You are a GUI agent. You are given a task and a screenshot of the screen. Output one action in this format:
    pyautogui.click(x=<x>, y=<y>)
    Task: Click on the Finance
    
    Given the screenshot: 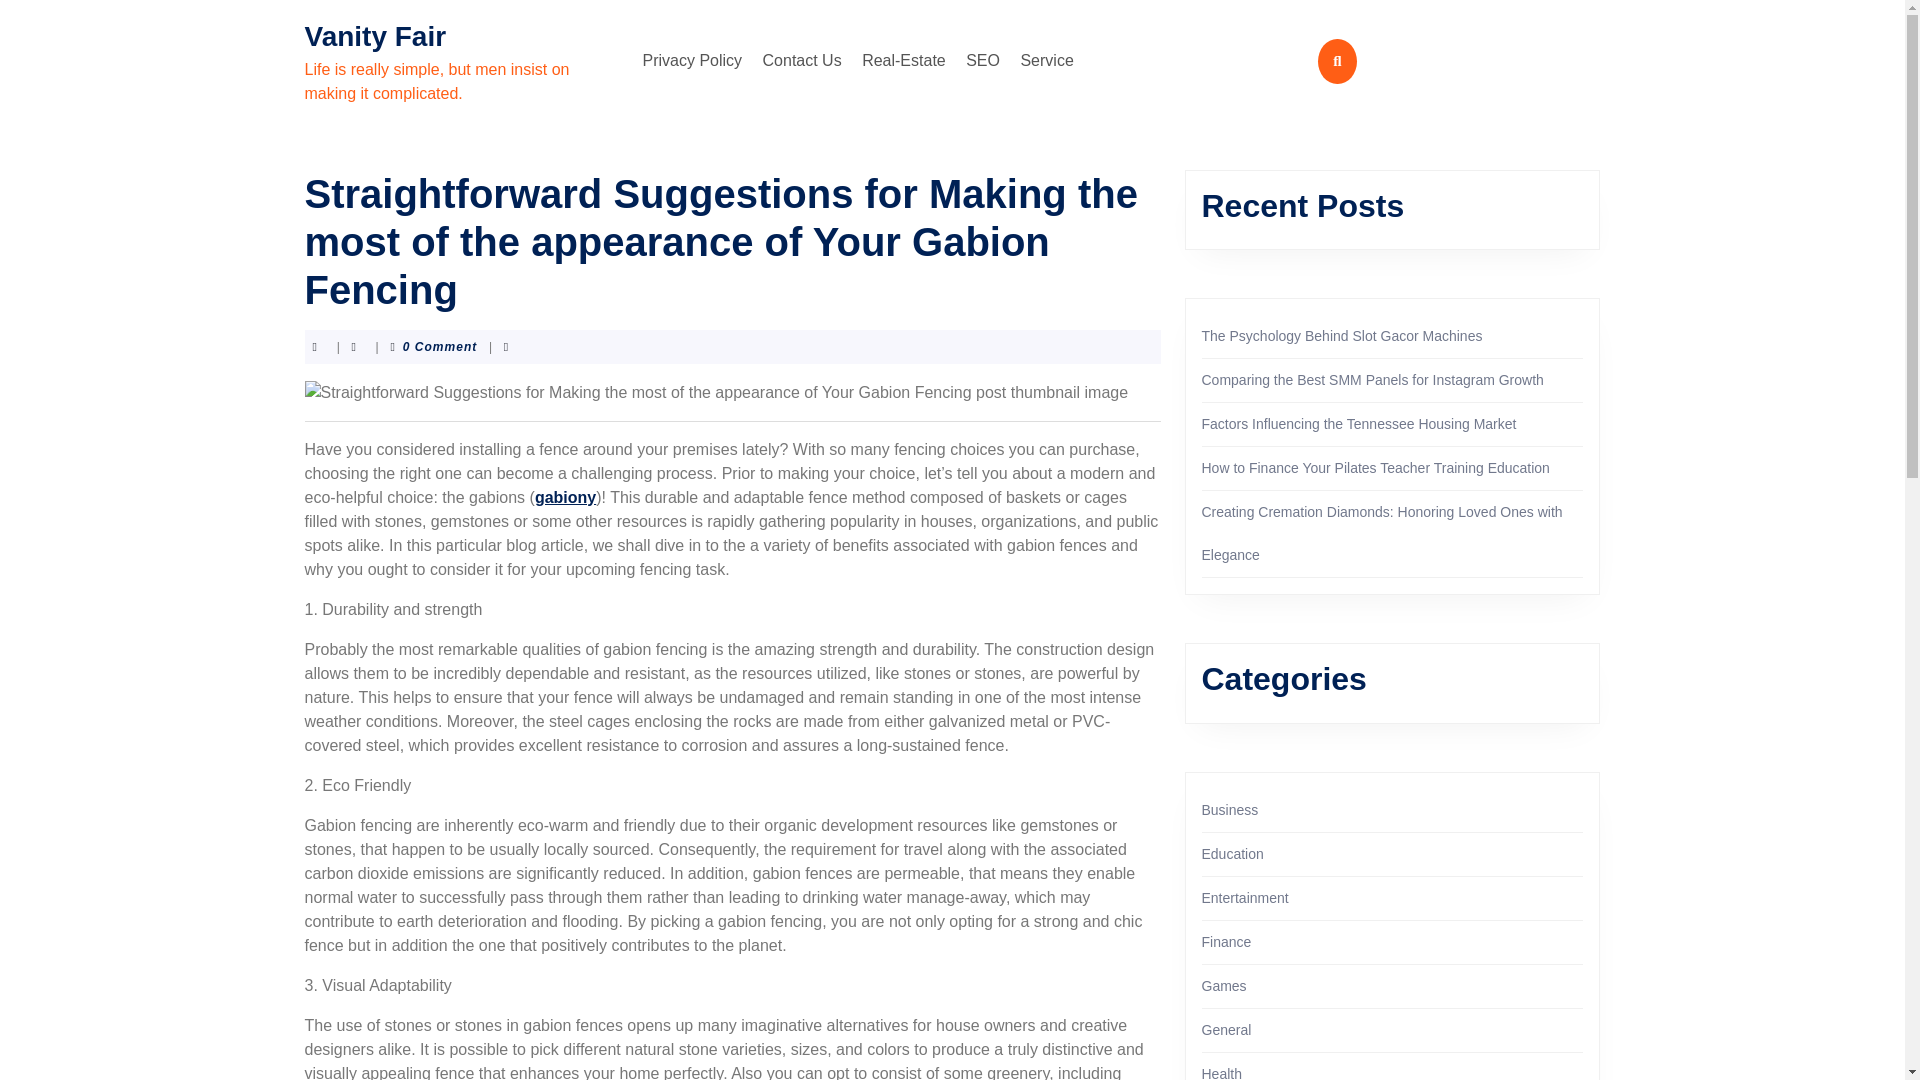 What is the action you would take?
    pyautogui.click(x=1226, y=942)
    